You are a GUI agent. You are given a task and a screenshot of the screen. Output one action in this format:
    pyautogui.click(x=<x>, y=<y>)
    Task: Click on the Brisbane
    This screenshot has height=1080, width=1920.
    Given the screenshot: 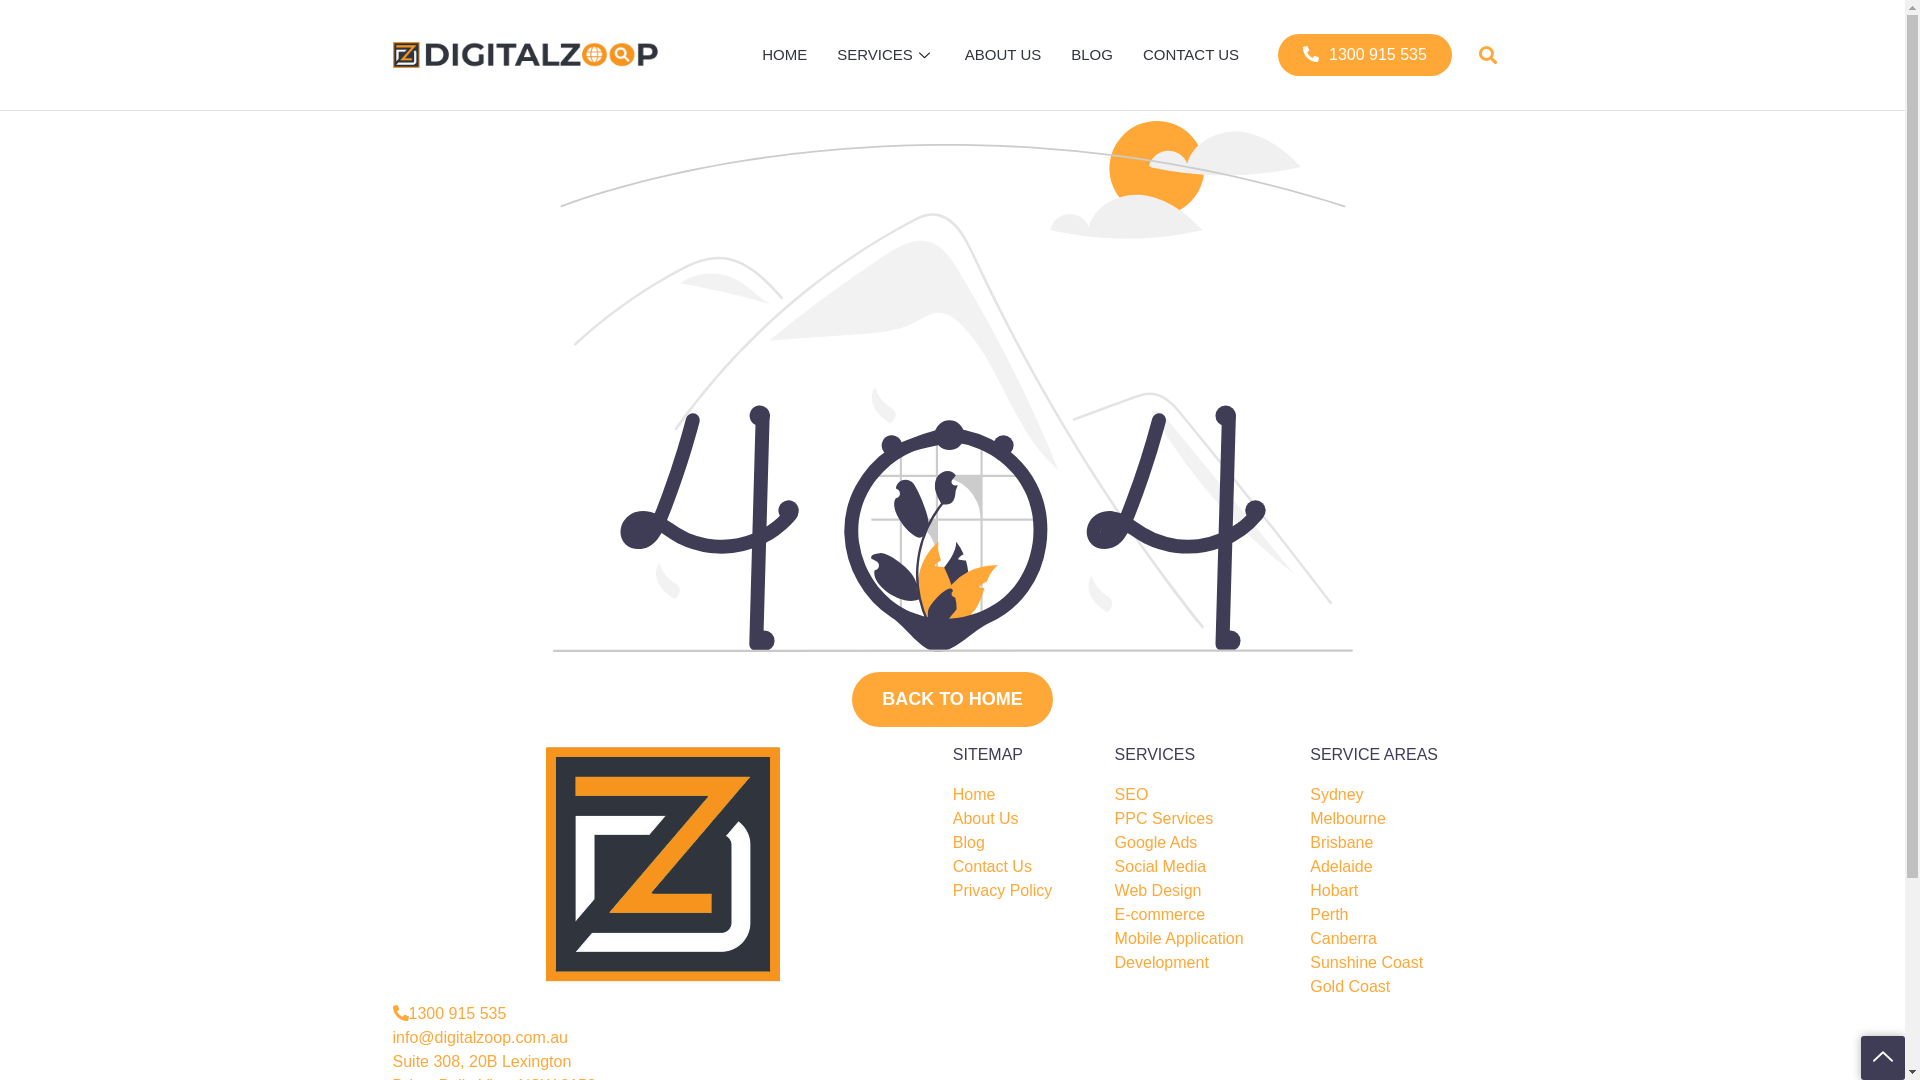 What is the action you would take?
    pyautogui.click(x=1342, y=843)
    